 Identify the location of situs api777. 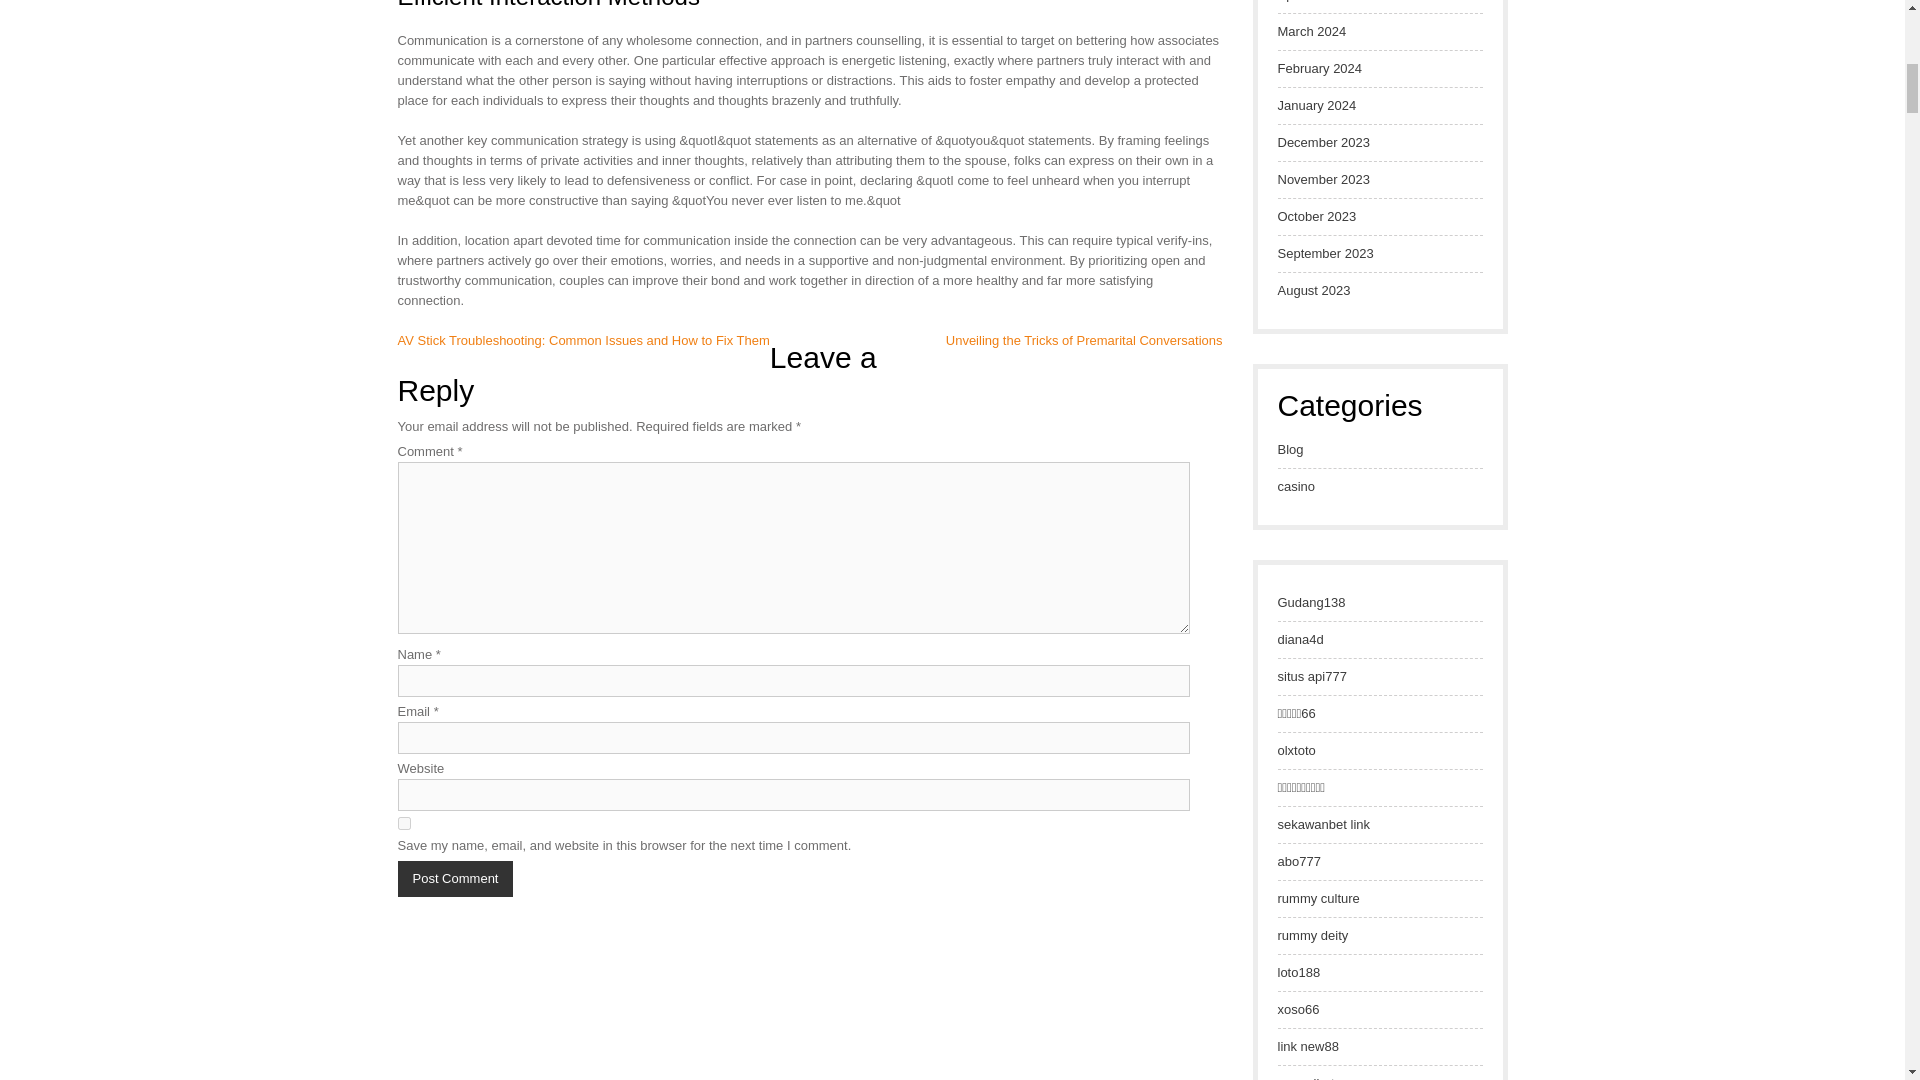
(1312, 676).